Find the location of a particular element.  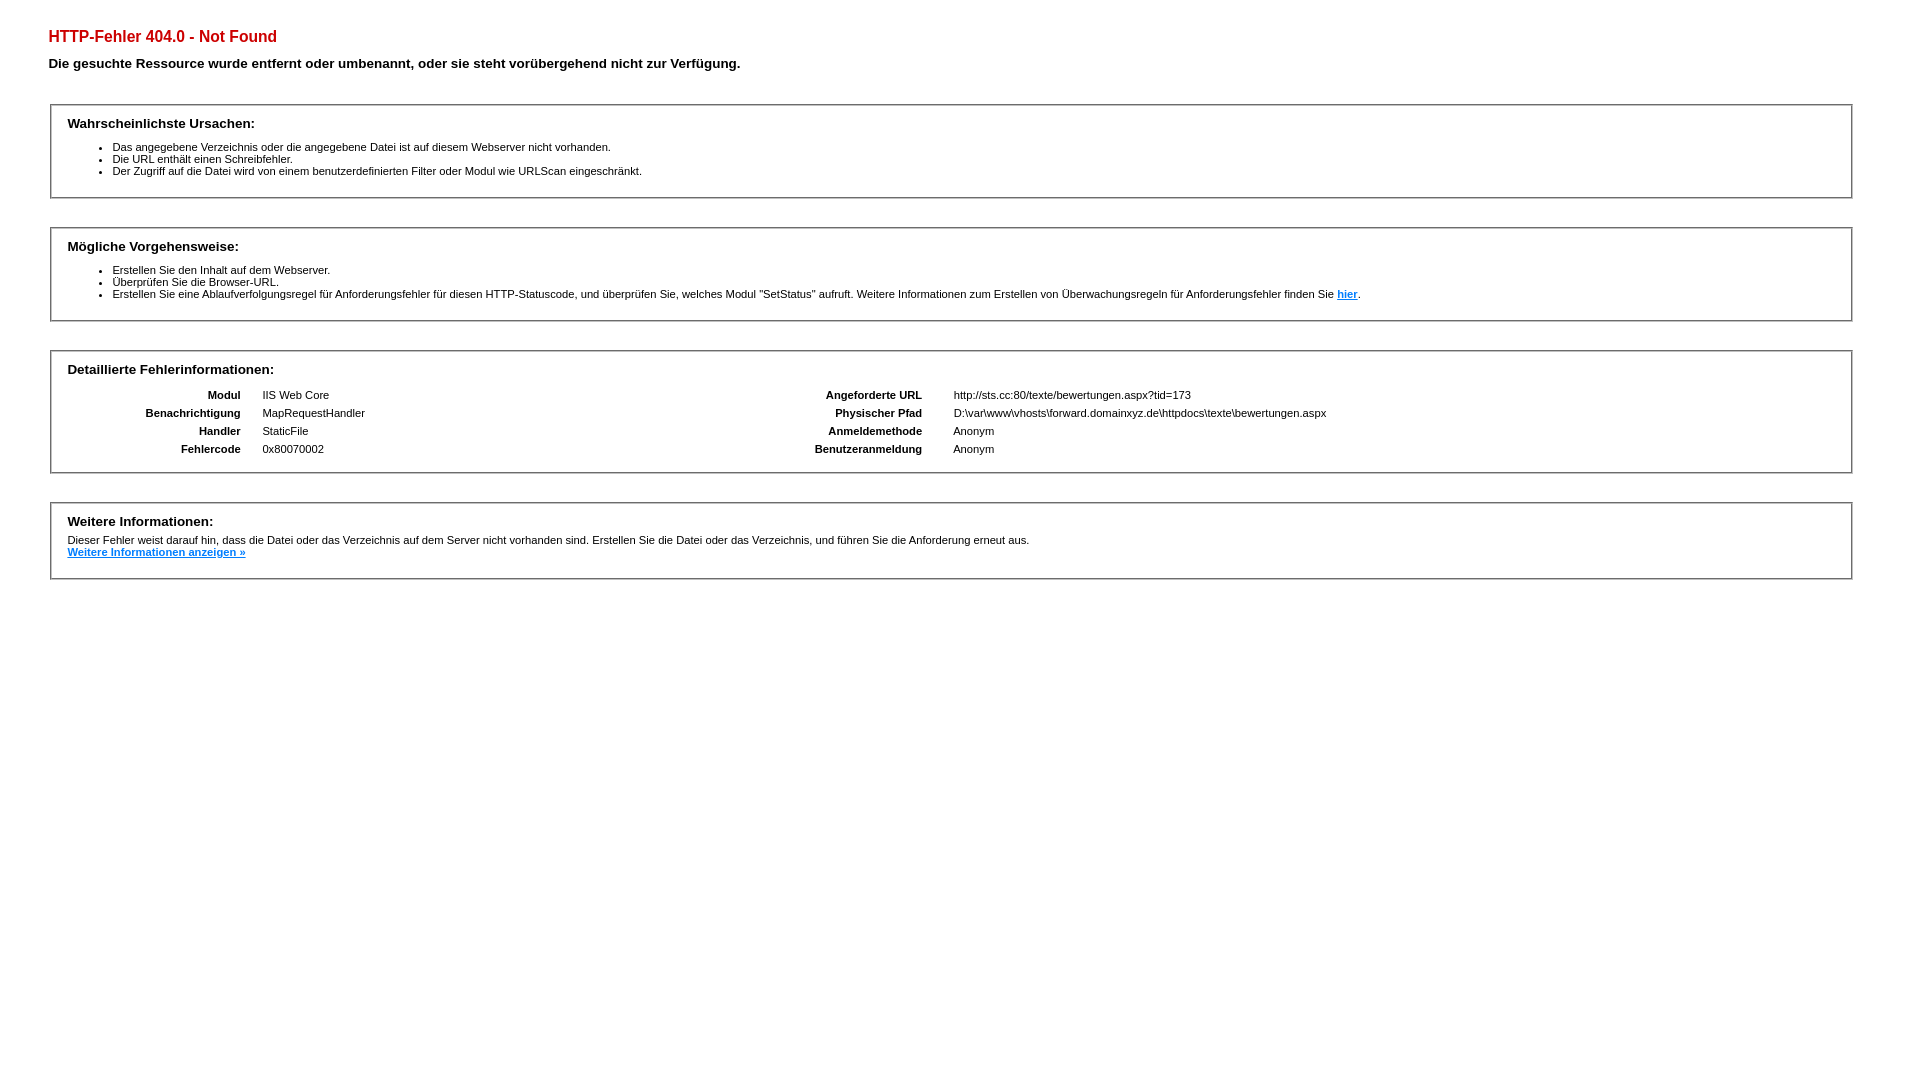

hier is located at coordinates (1348, 294).